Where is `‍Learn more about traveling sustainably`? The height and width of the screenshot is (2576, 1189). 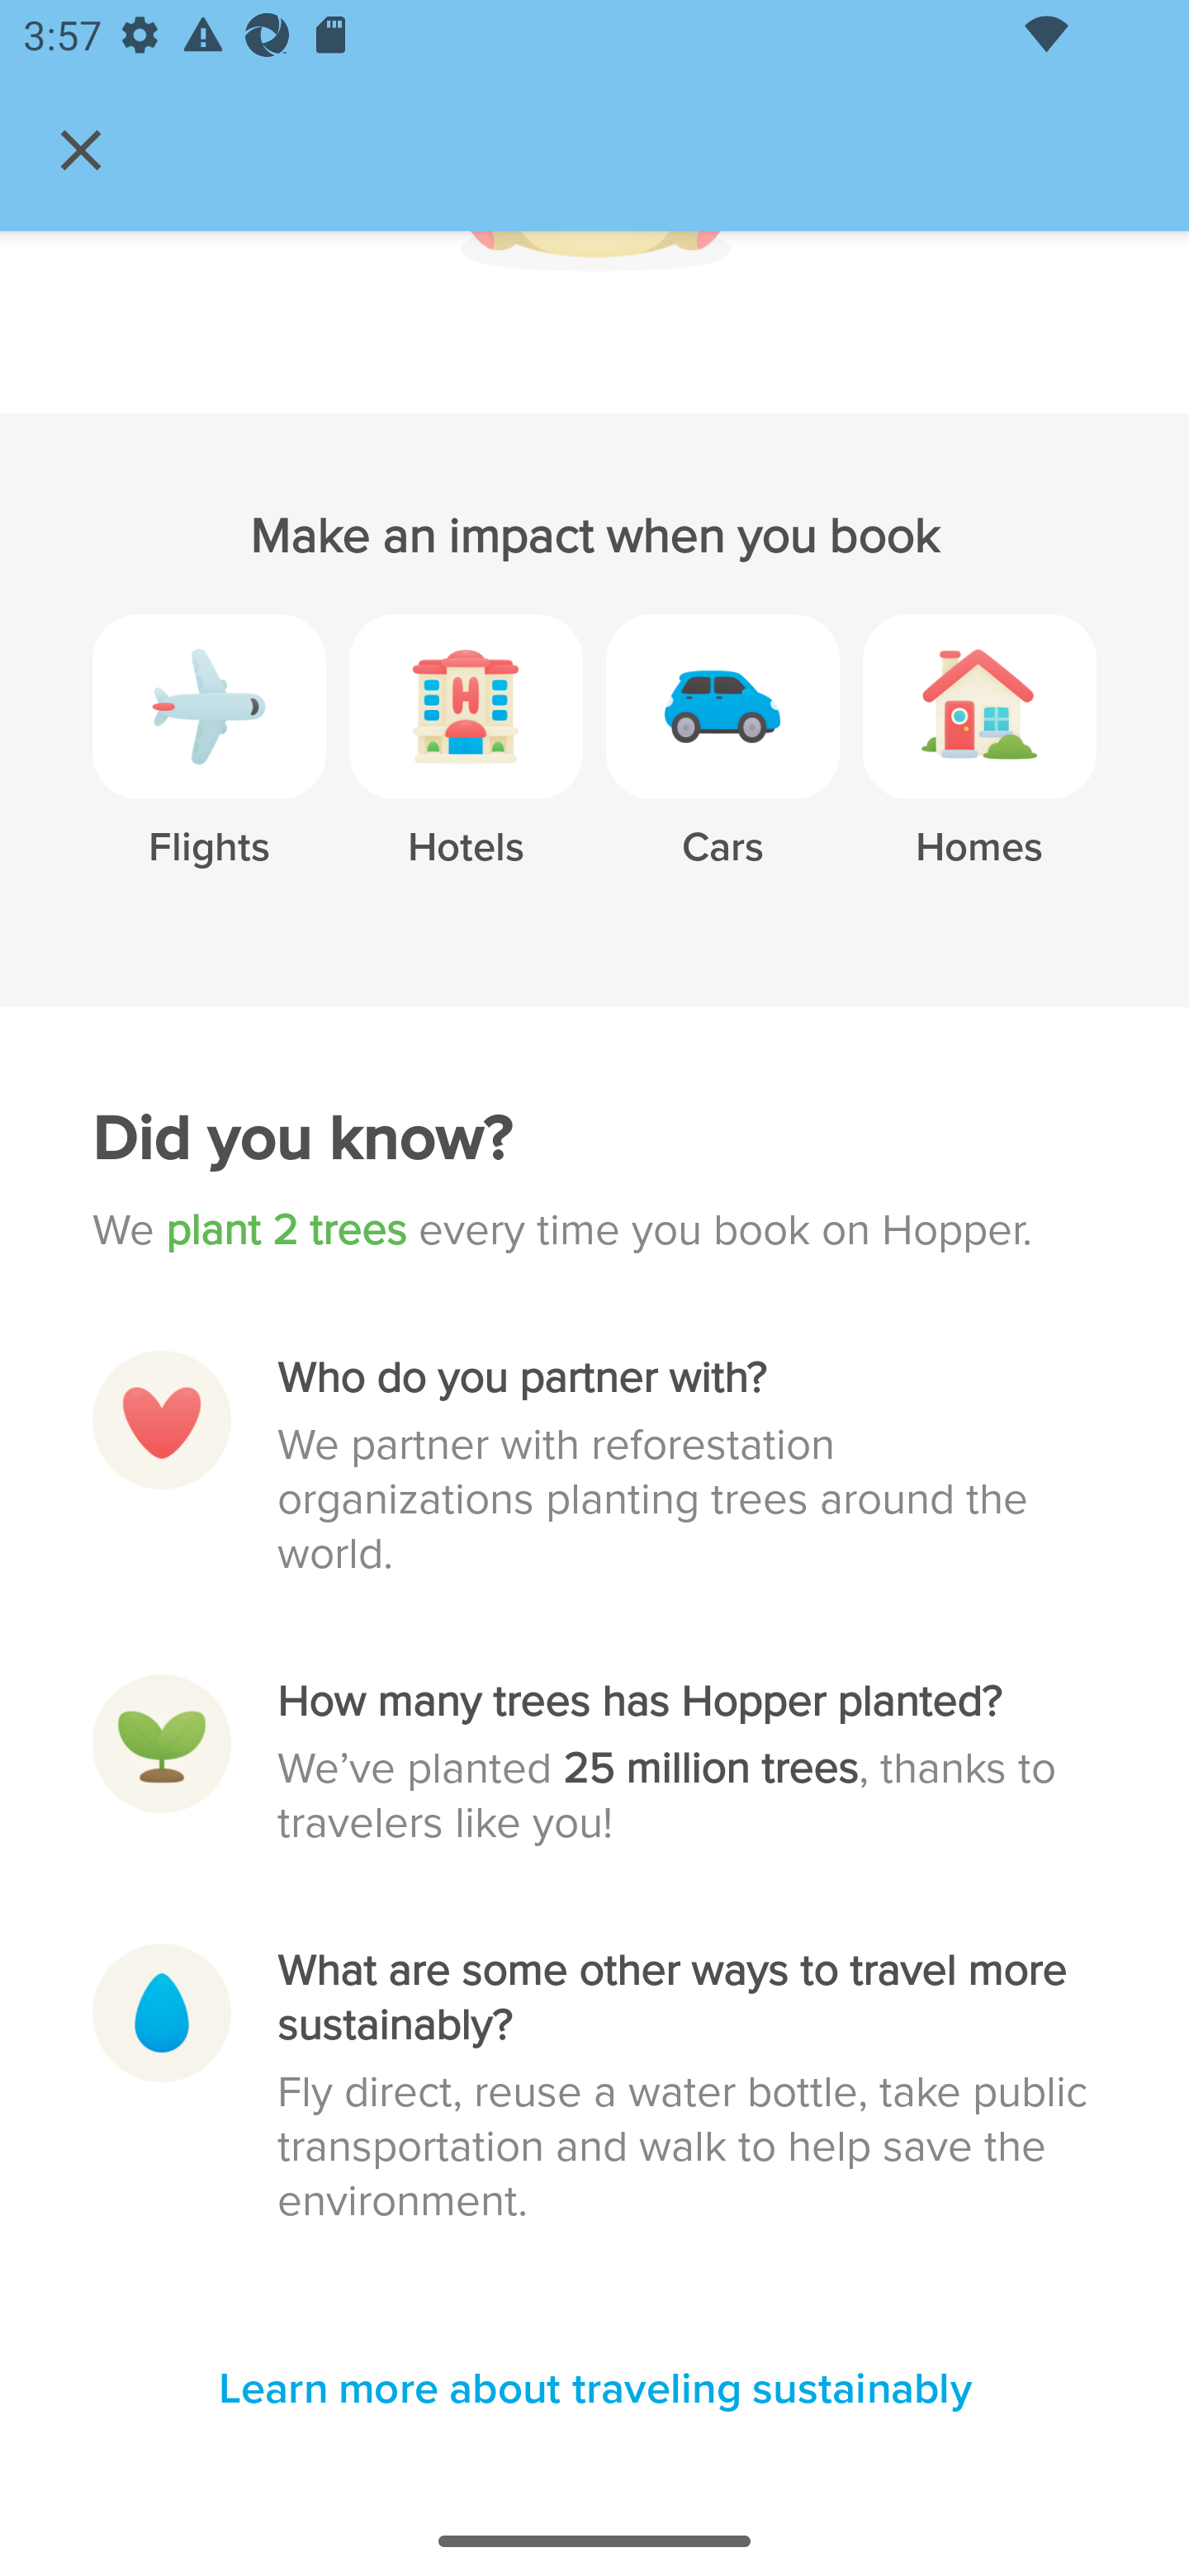
‍Learn more about traveling sustainably is located at coordinates (594, 2390).